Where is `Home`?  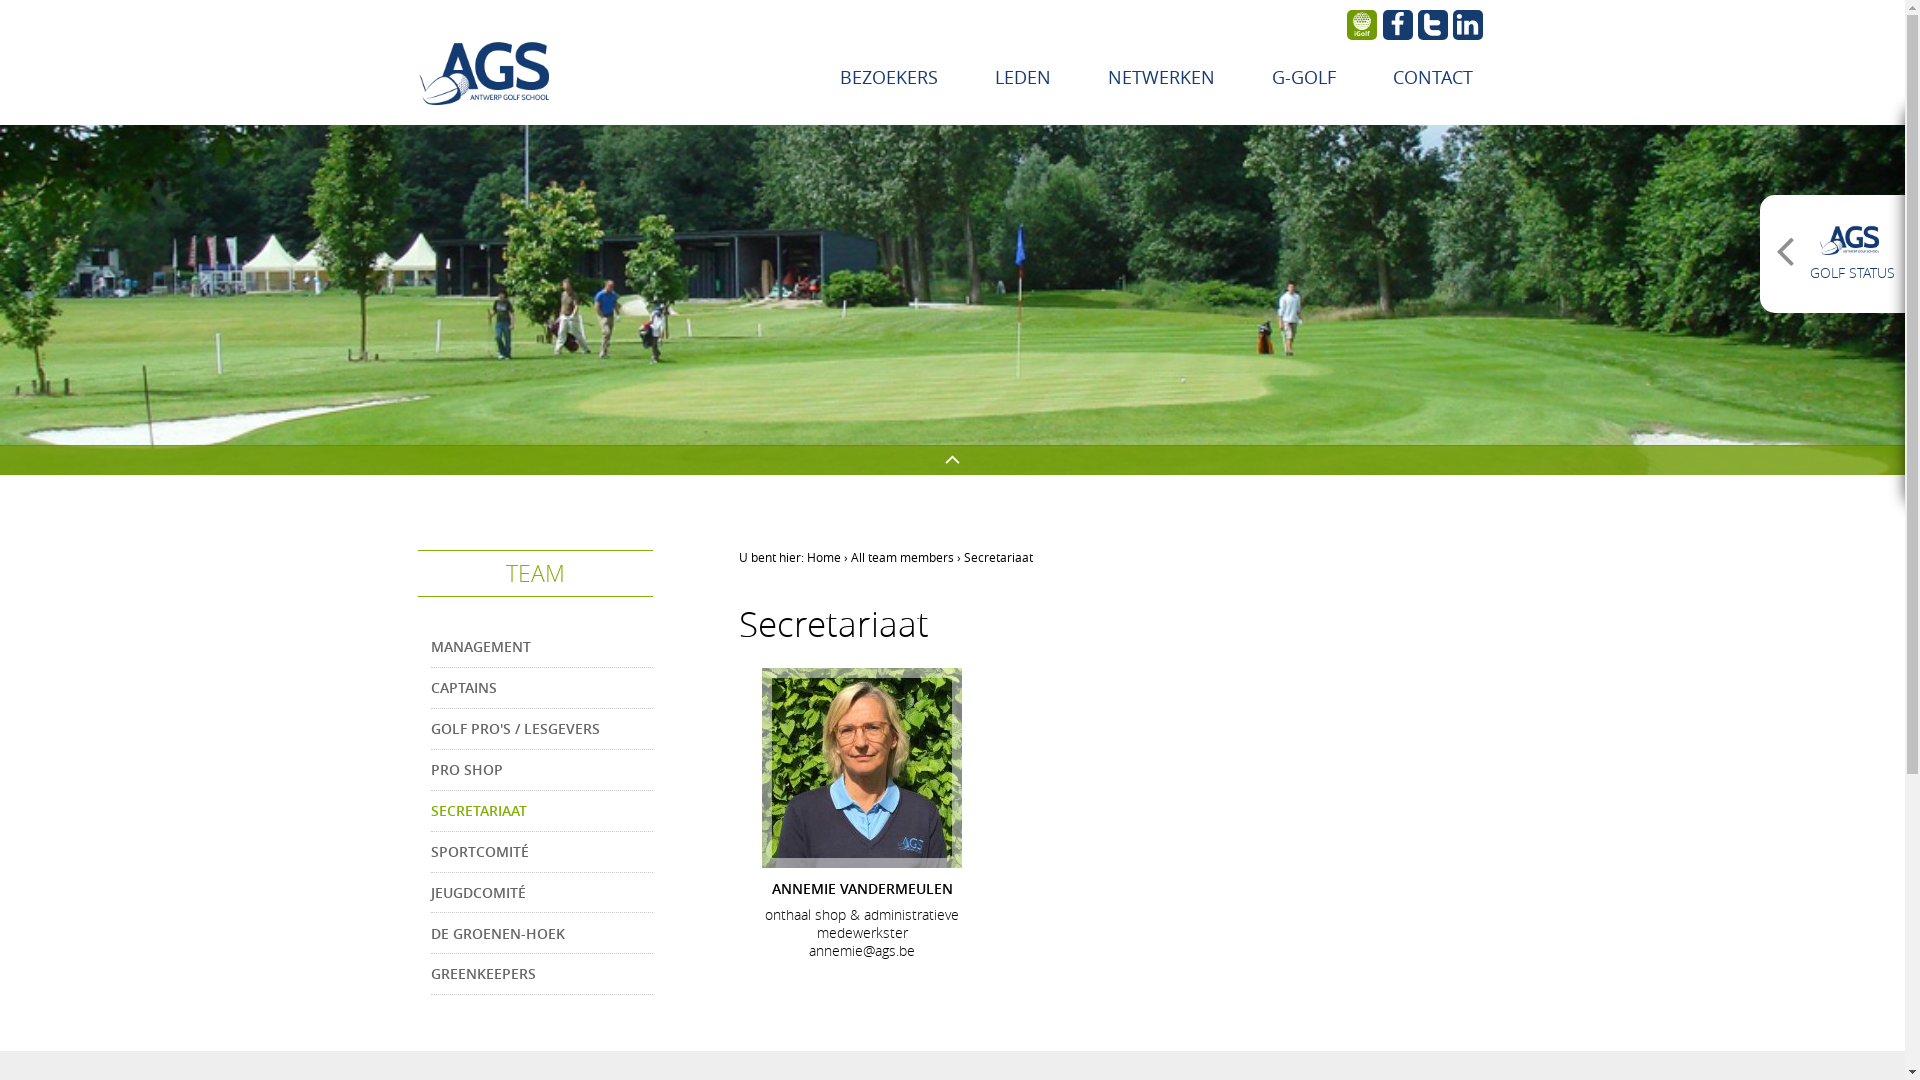 Home is located at coordinates (823, 557).